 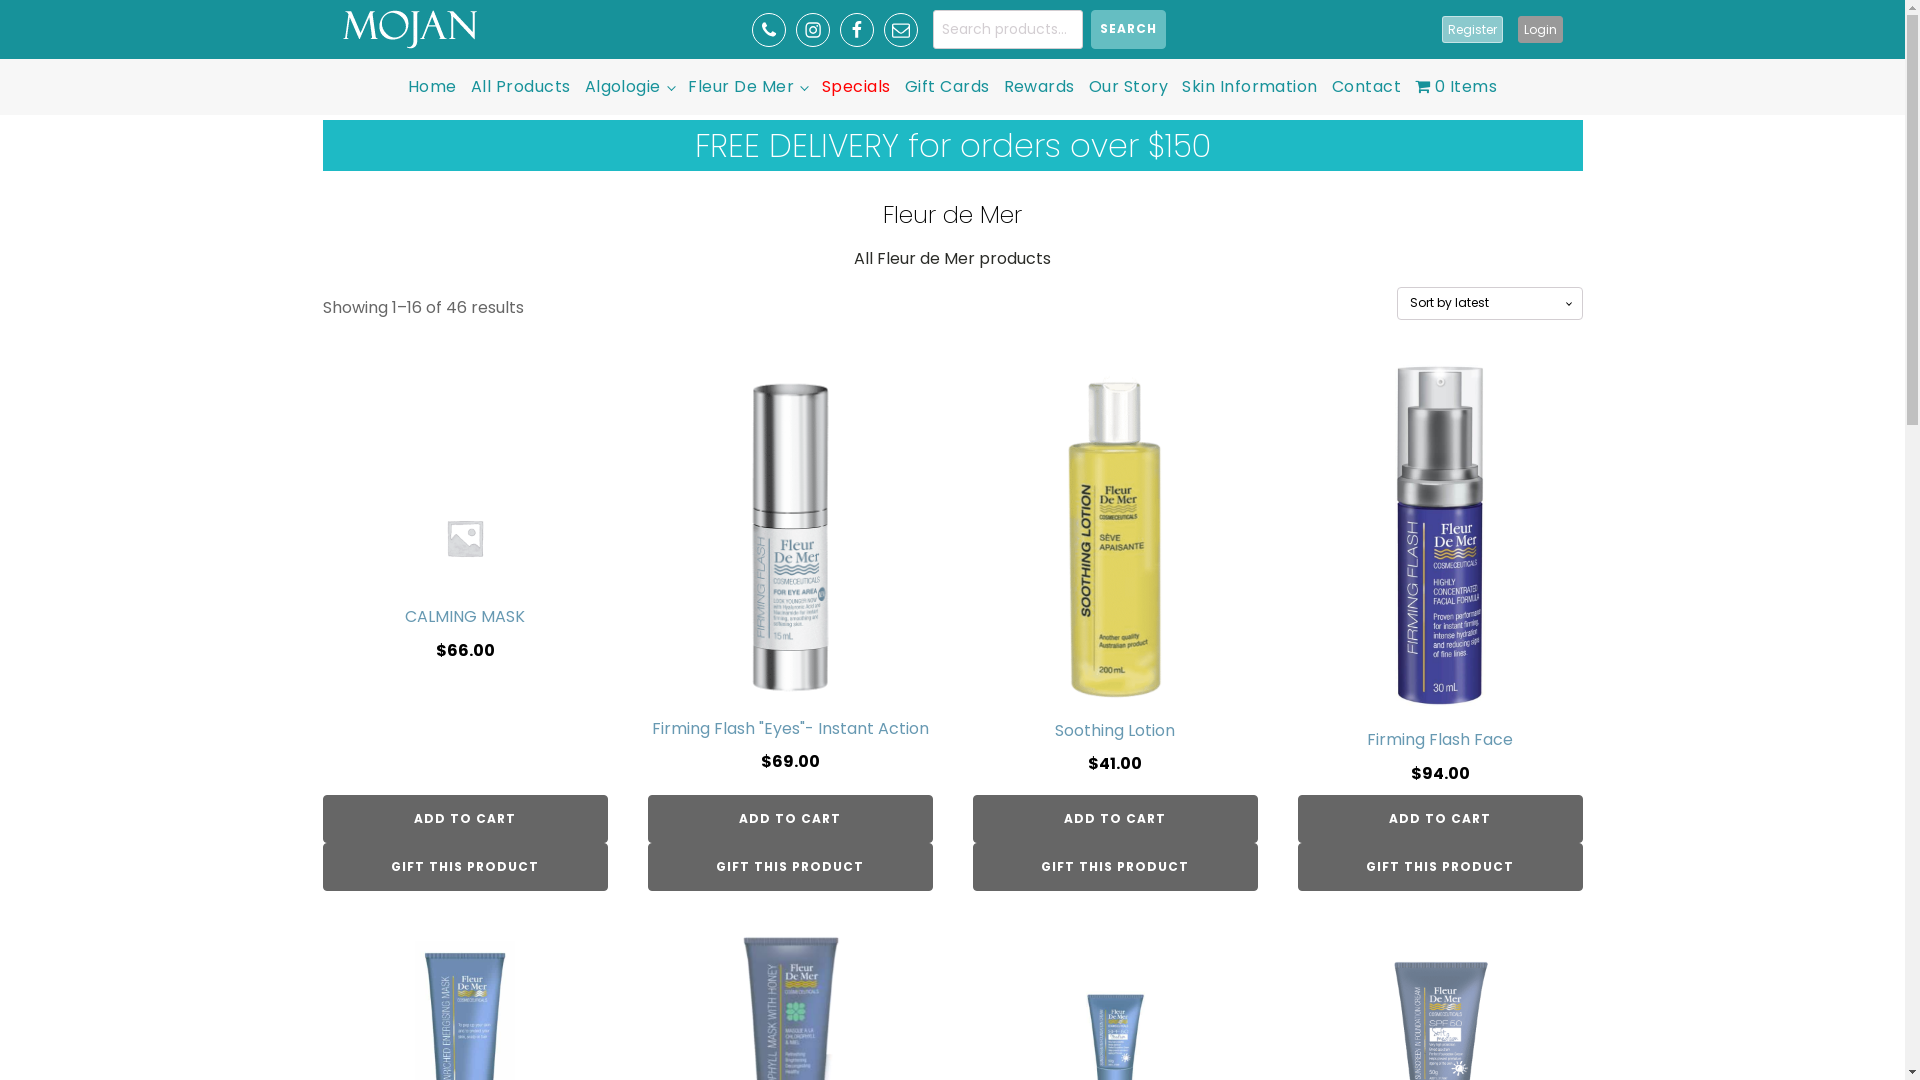 I want to click on ADD TO CART, so click(x=1440, y=819).